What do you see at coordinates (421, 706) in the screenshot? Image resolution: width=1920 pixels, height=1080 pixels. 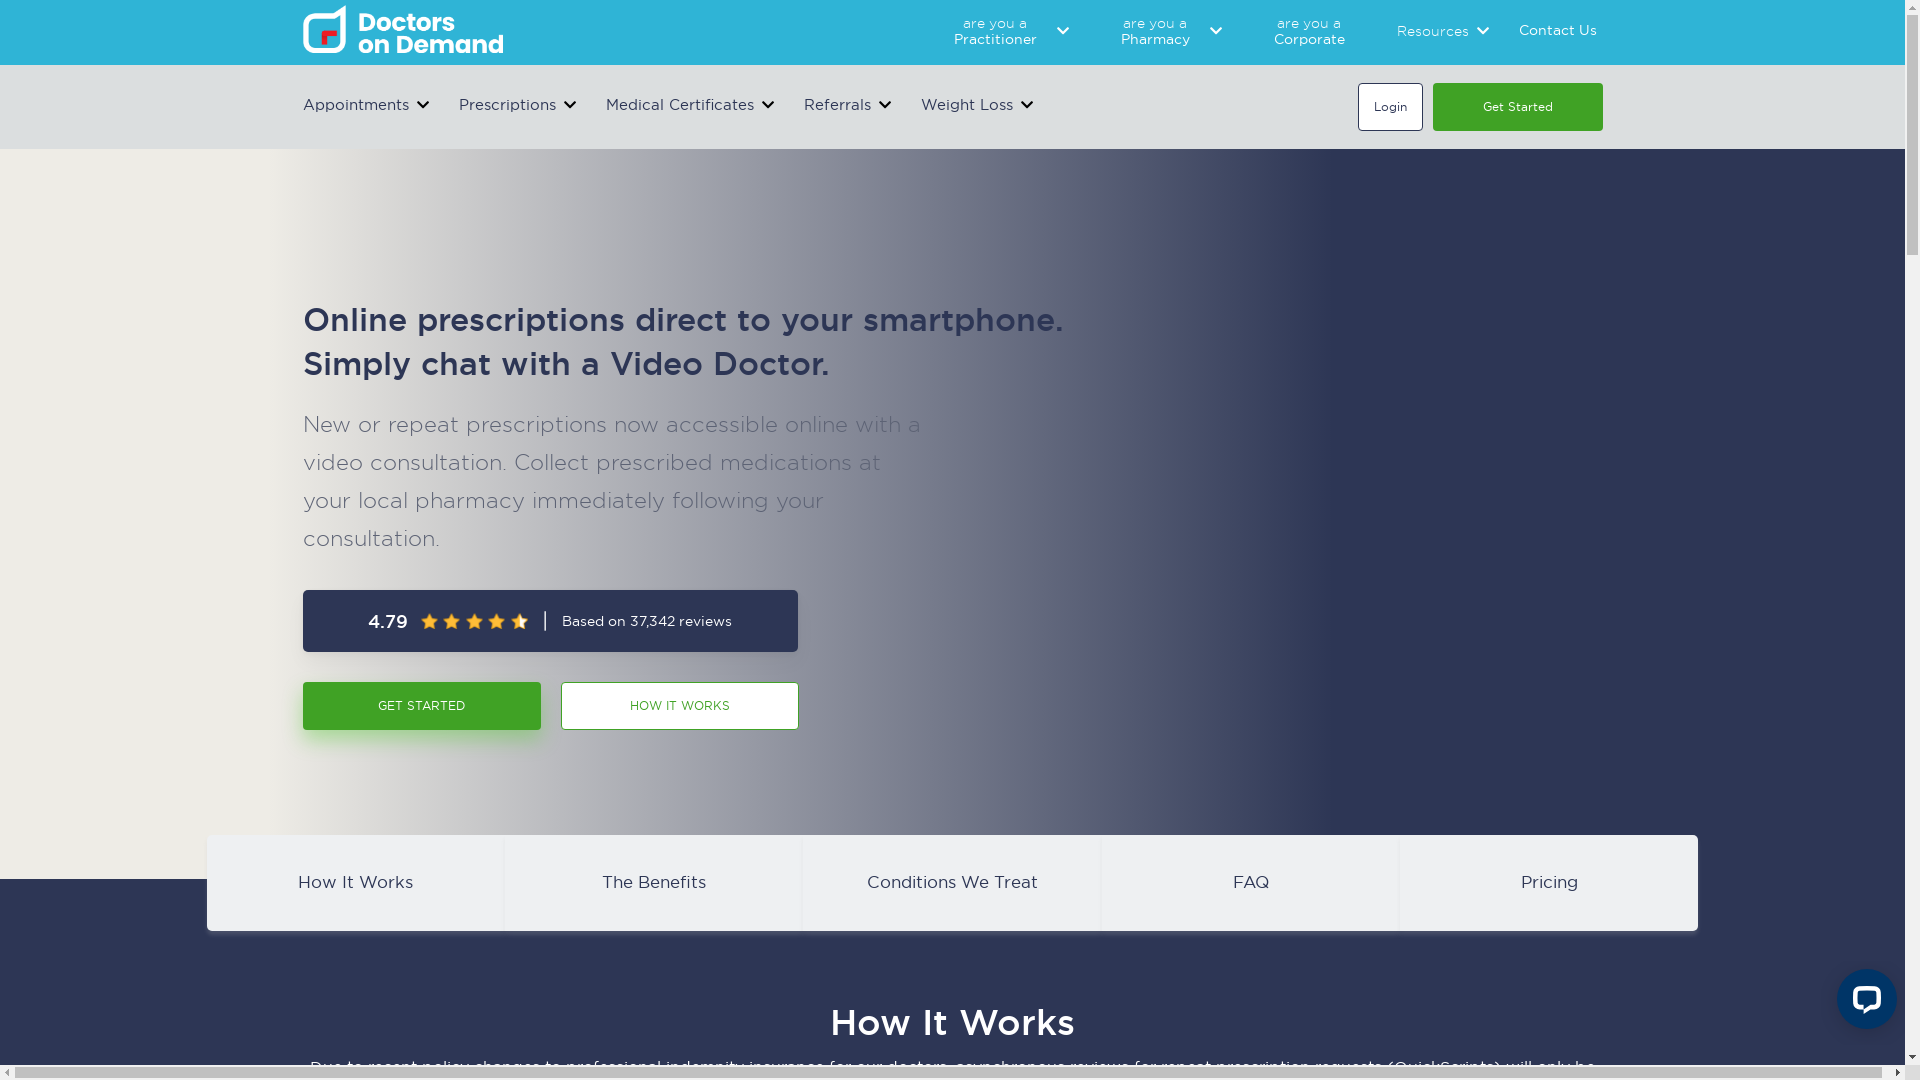 I see `GET STARTED` at bounding box center [421, 706].